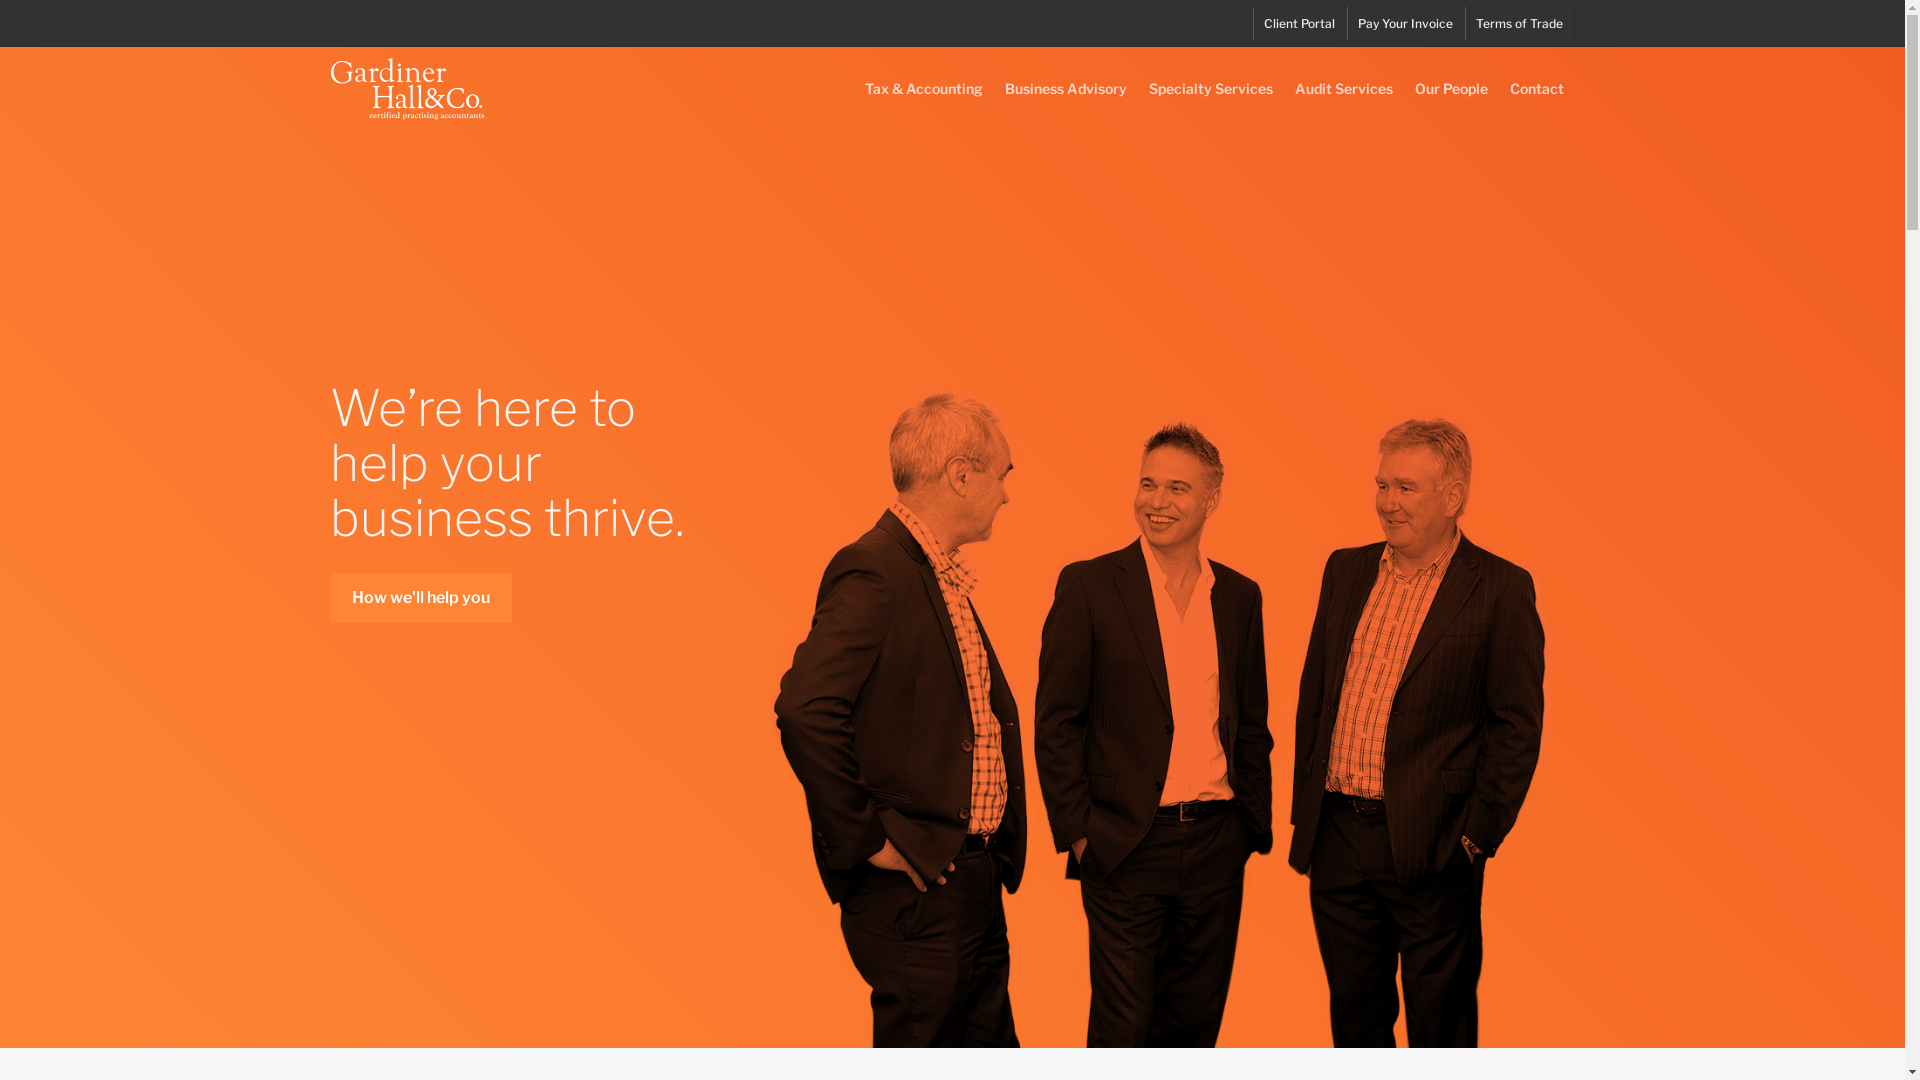 The image size is (1920, 1080). What do you see at coordinates (1519, 24) in the screenshot?
I see `Terms of Trade` at bounding box center [1519, 24].